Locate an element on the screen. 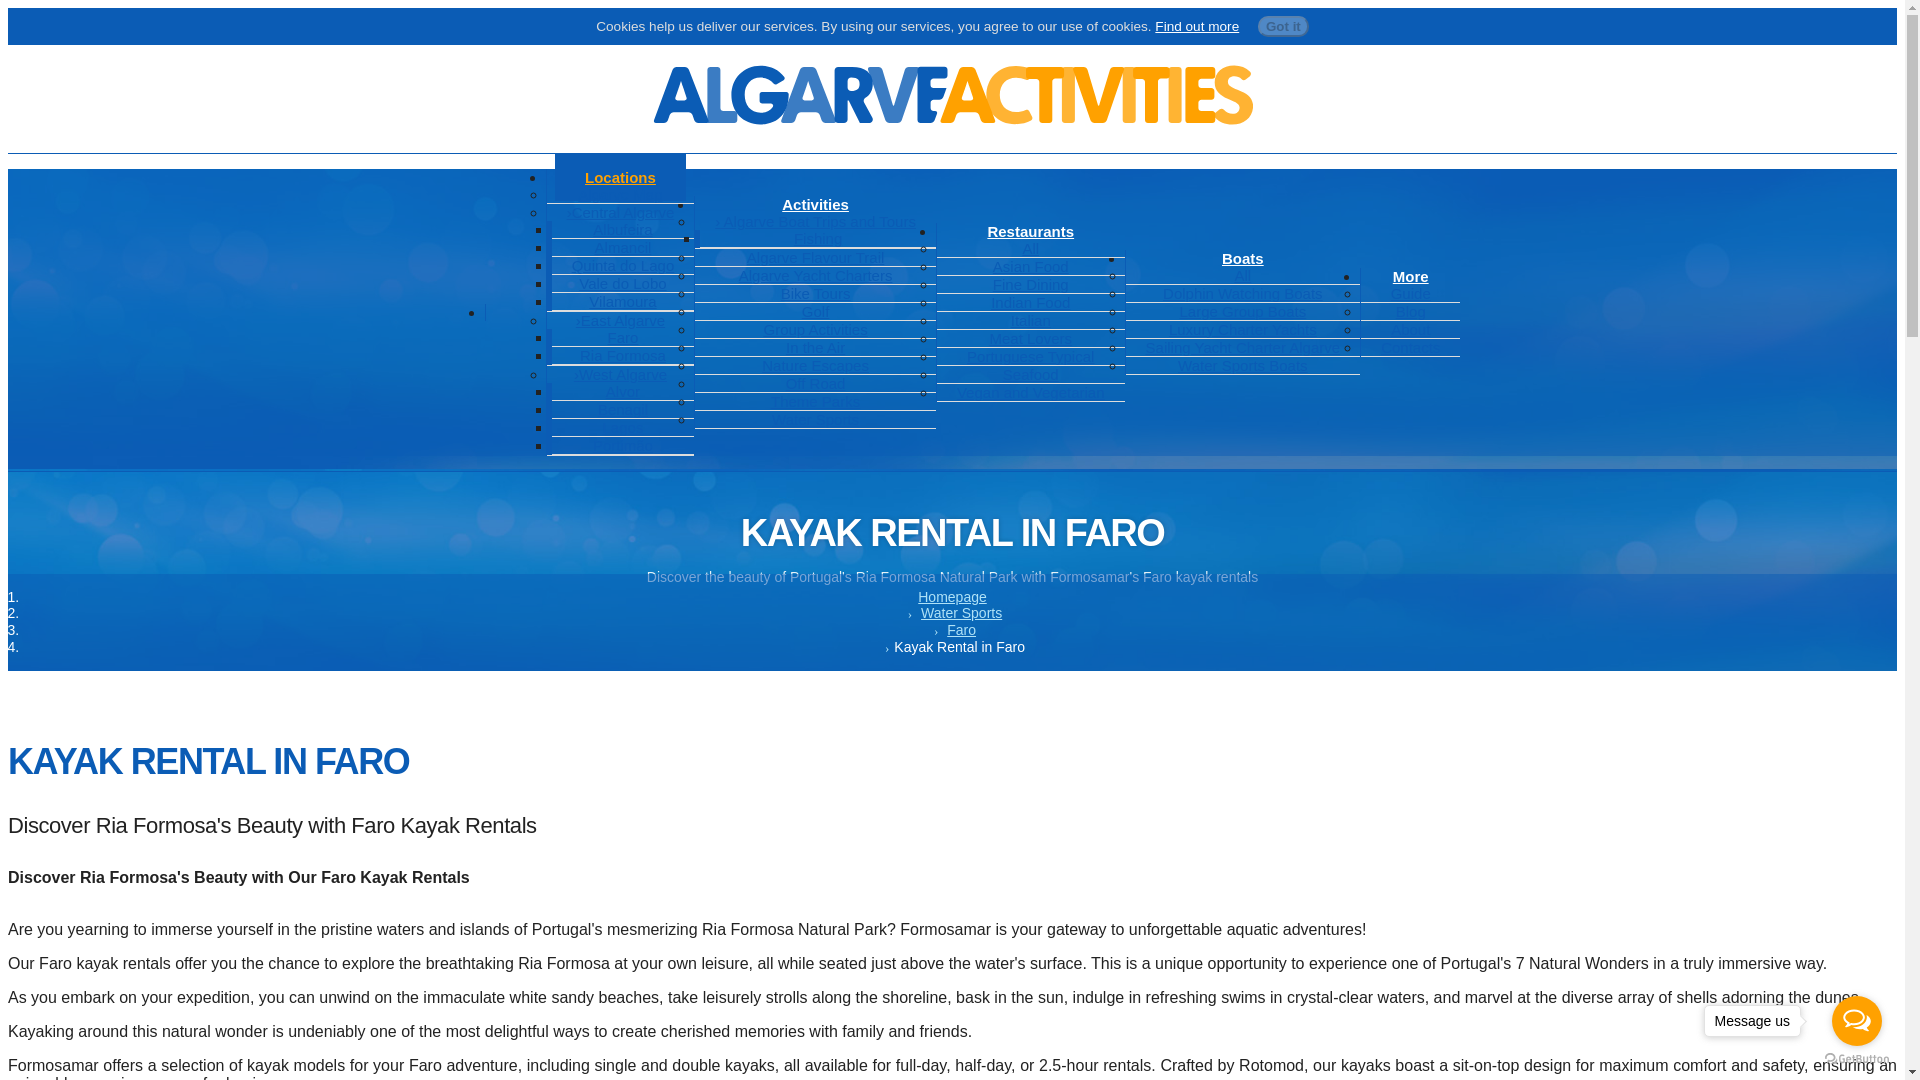  Nature Escapes is located at coordinates (814, 365).